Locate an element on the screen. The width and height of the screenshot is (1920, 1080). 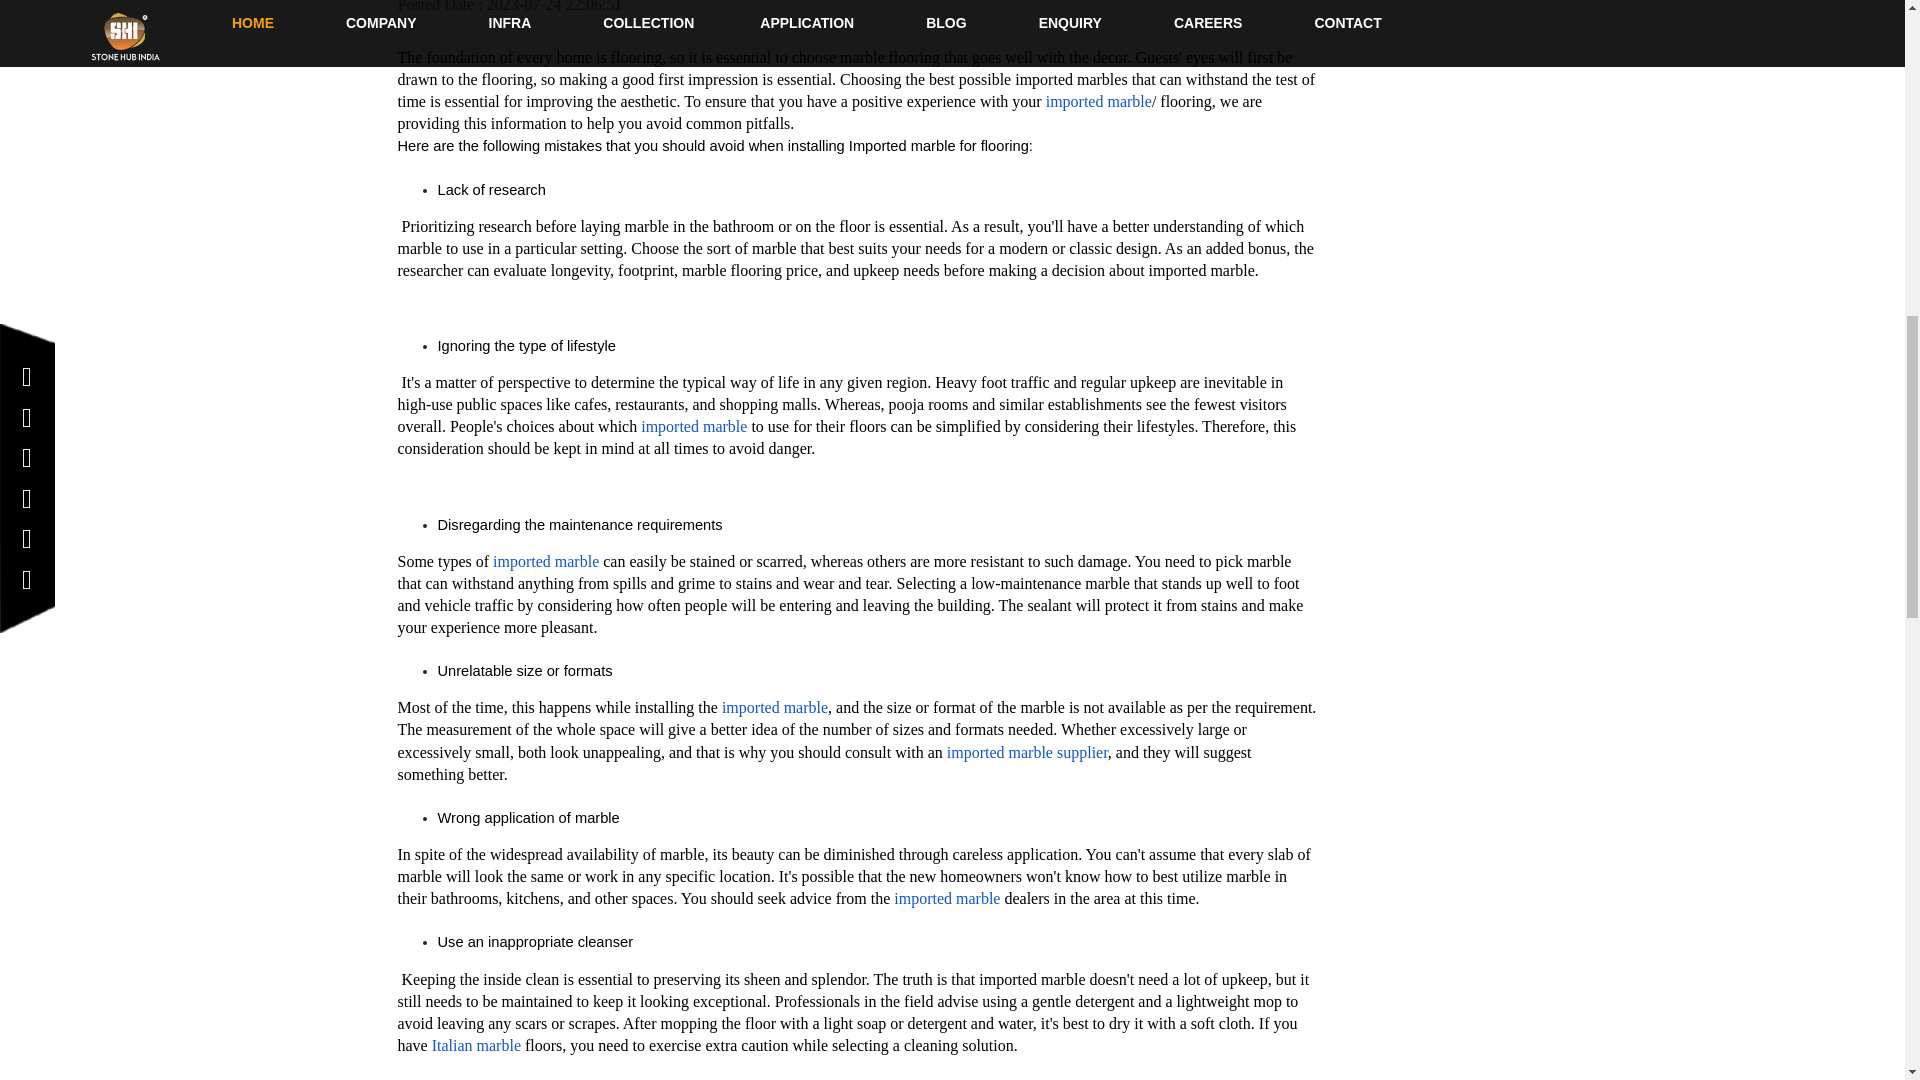
 imported marble is located at coordinates (772, 707).